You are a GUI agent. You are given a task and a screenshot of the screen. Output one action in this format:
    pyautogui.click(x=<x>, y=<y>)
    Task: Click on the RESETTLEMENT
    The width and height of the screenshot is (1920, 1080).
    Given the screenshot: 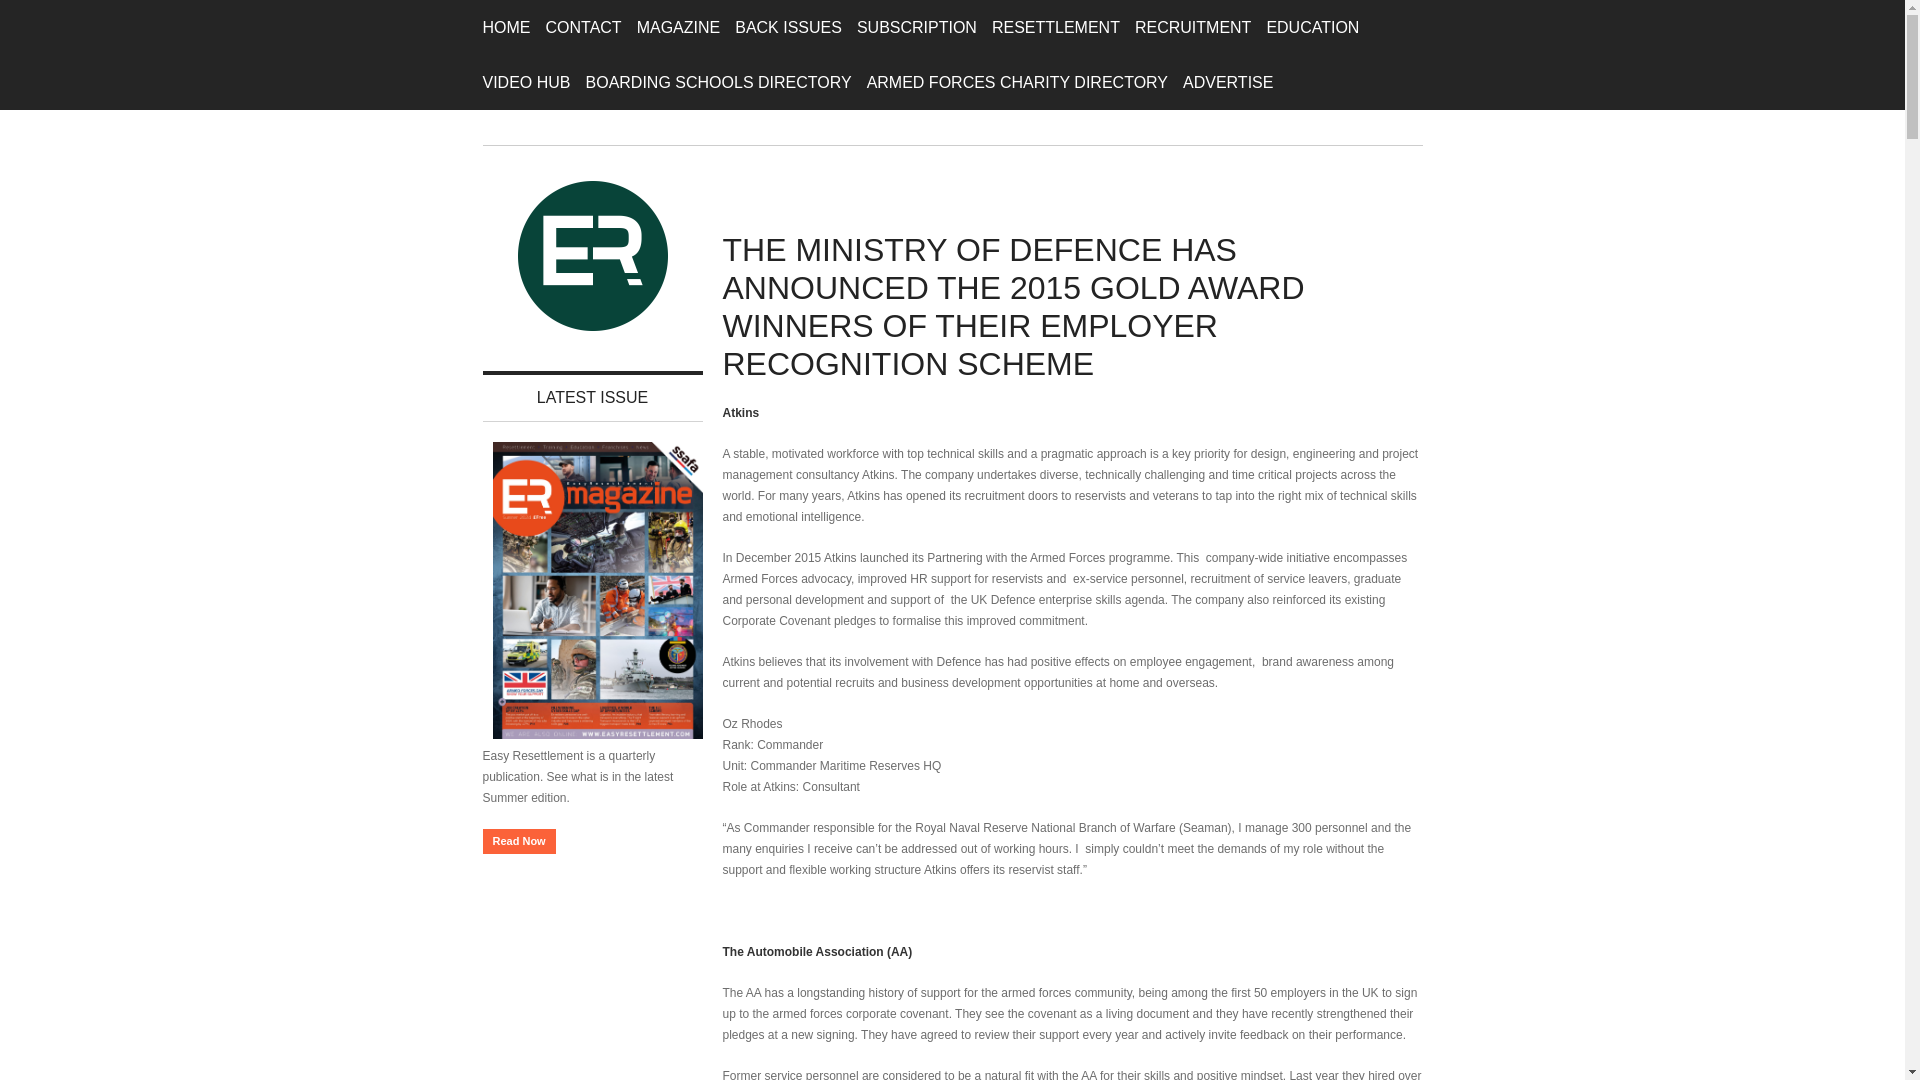 What is the action you would take?
    pyautogui.click(x=1056, y=28)
    